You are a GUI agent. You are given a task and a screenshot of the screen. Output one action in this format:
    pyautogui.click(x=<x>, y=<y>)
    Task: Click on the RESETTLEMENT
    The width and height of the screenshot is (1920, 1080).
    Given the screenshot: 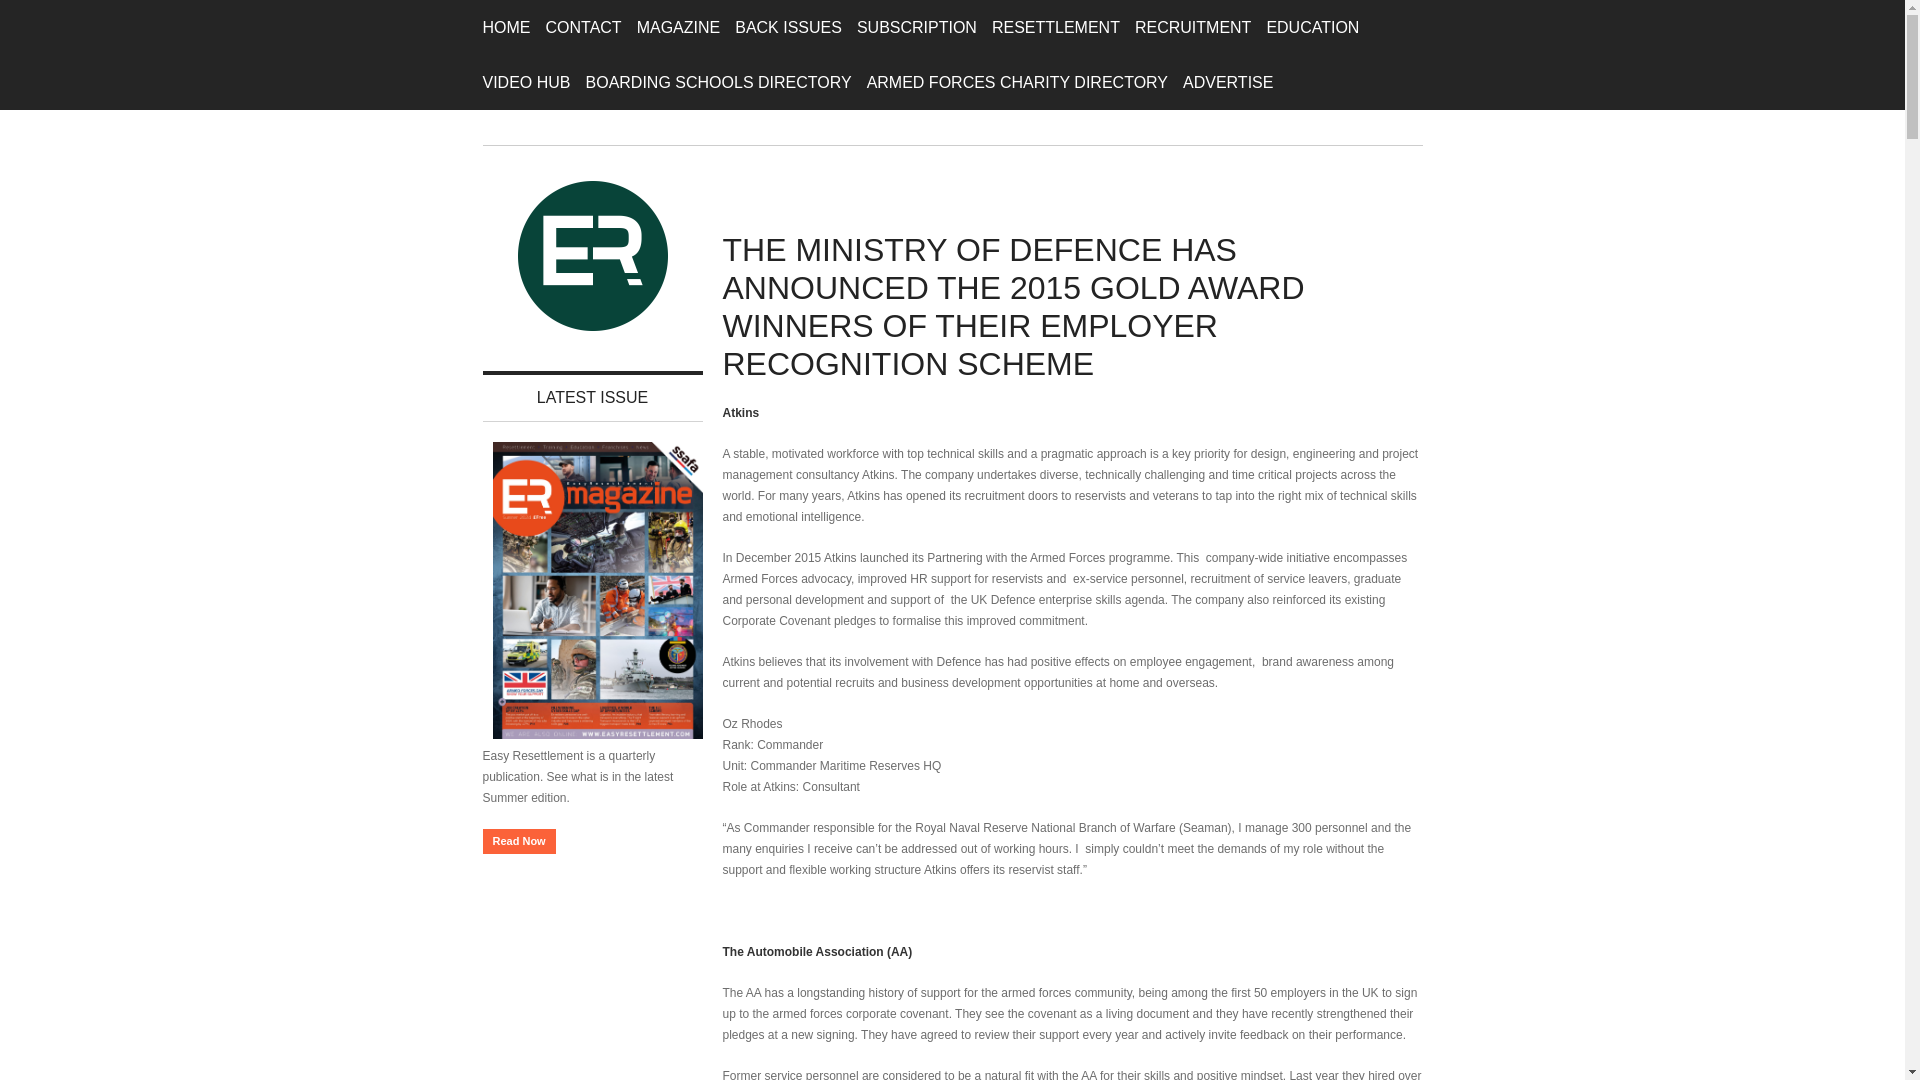 What is the action you would take?
    pyautogui.click(x=1056, y=28)
    